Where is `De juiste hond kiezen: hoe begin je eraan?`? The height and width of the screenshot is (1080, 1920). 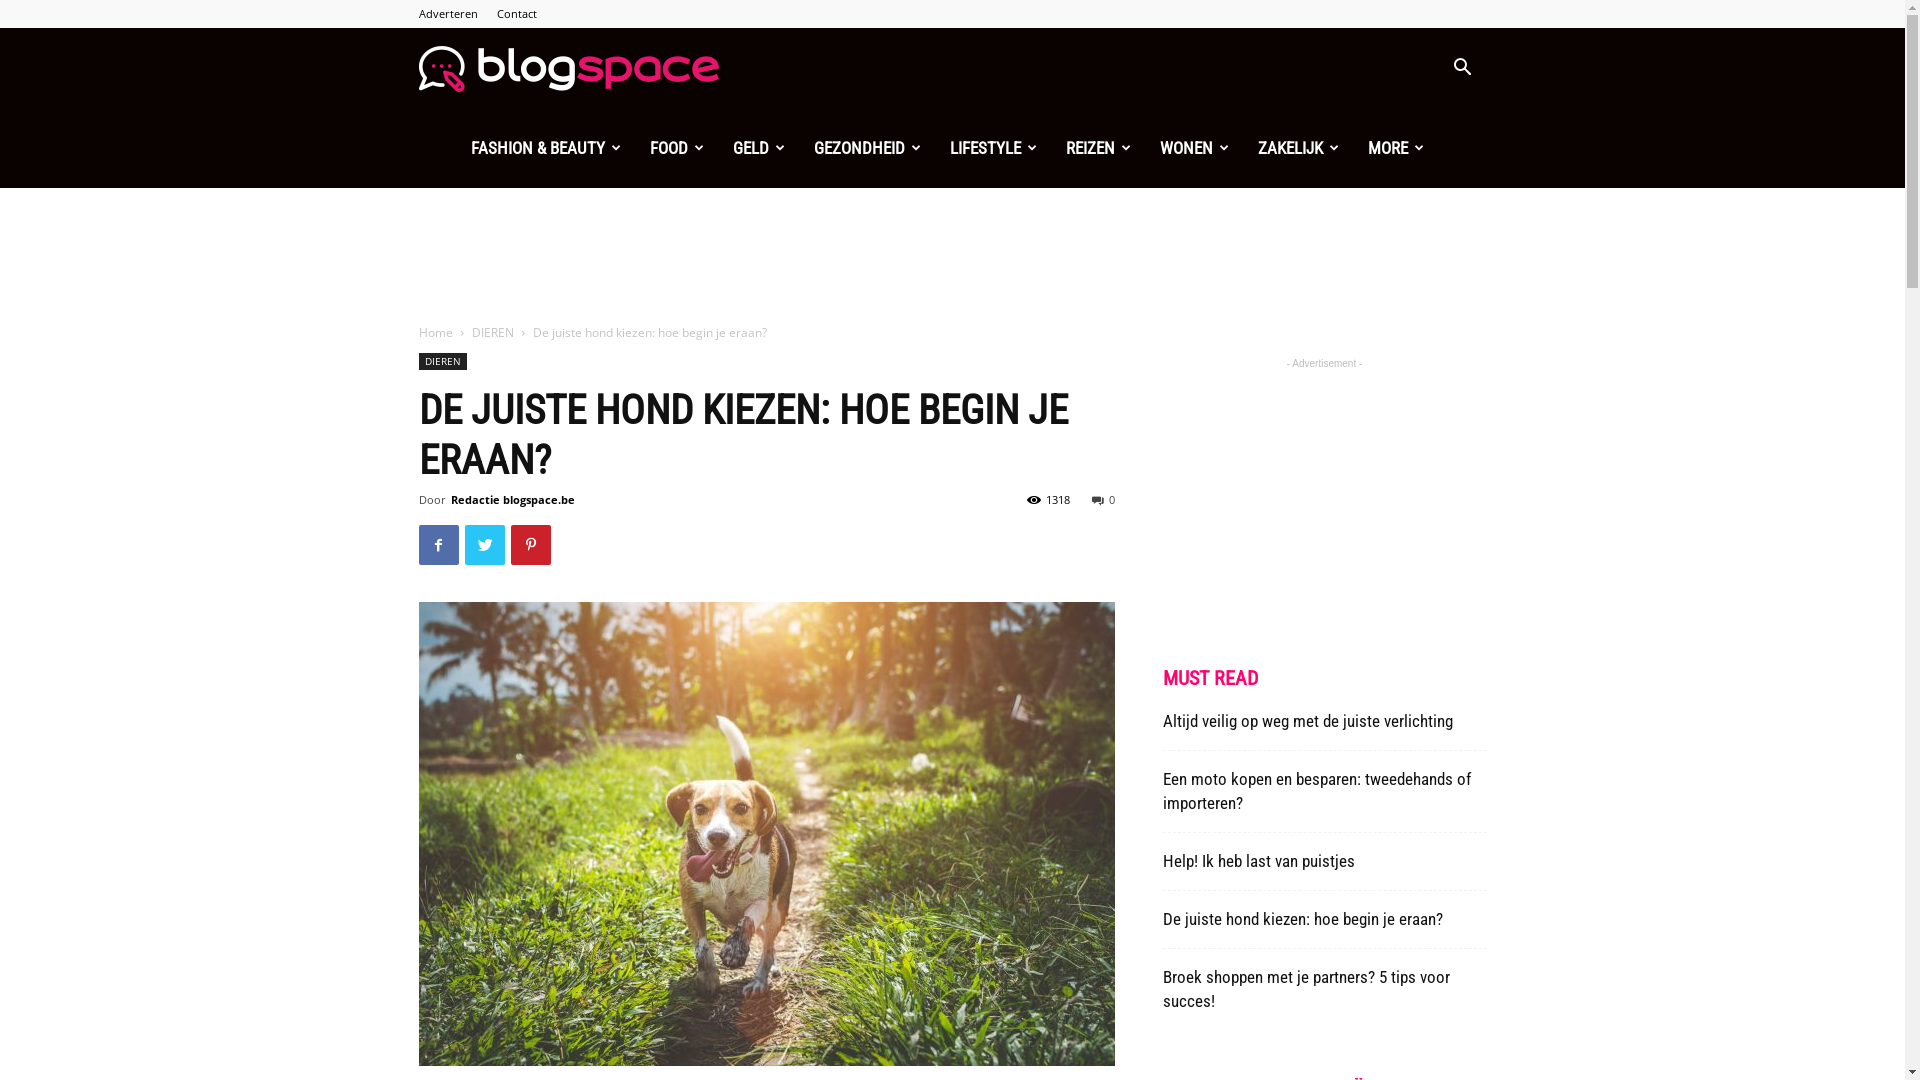
De juiste hond kiezen: hoe begin je eraan? is located at coordinates (1302, 919).